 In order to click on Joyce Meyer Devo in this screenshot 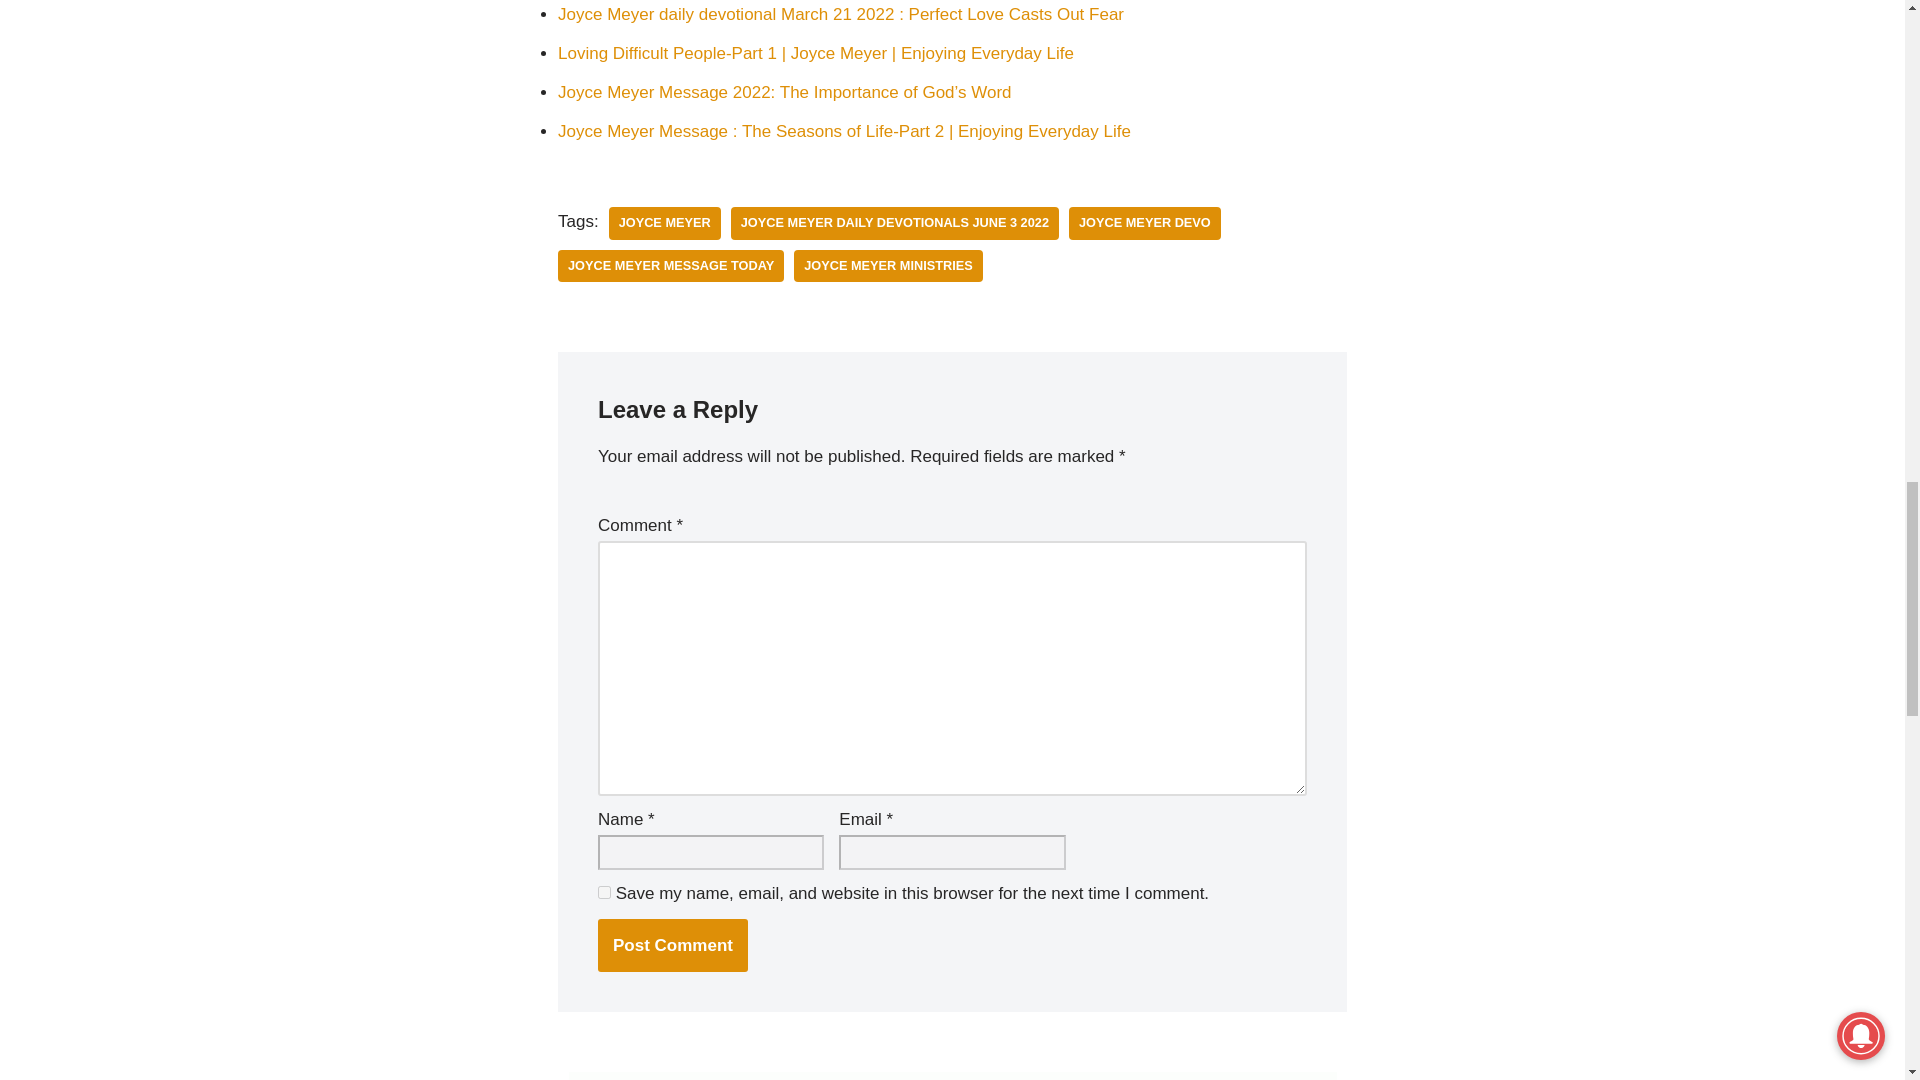, I will do `click(1145, 223)`.